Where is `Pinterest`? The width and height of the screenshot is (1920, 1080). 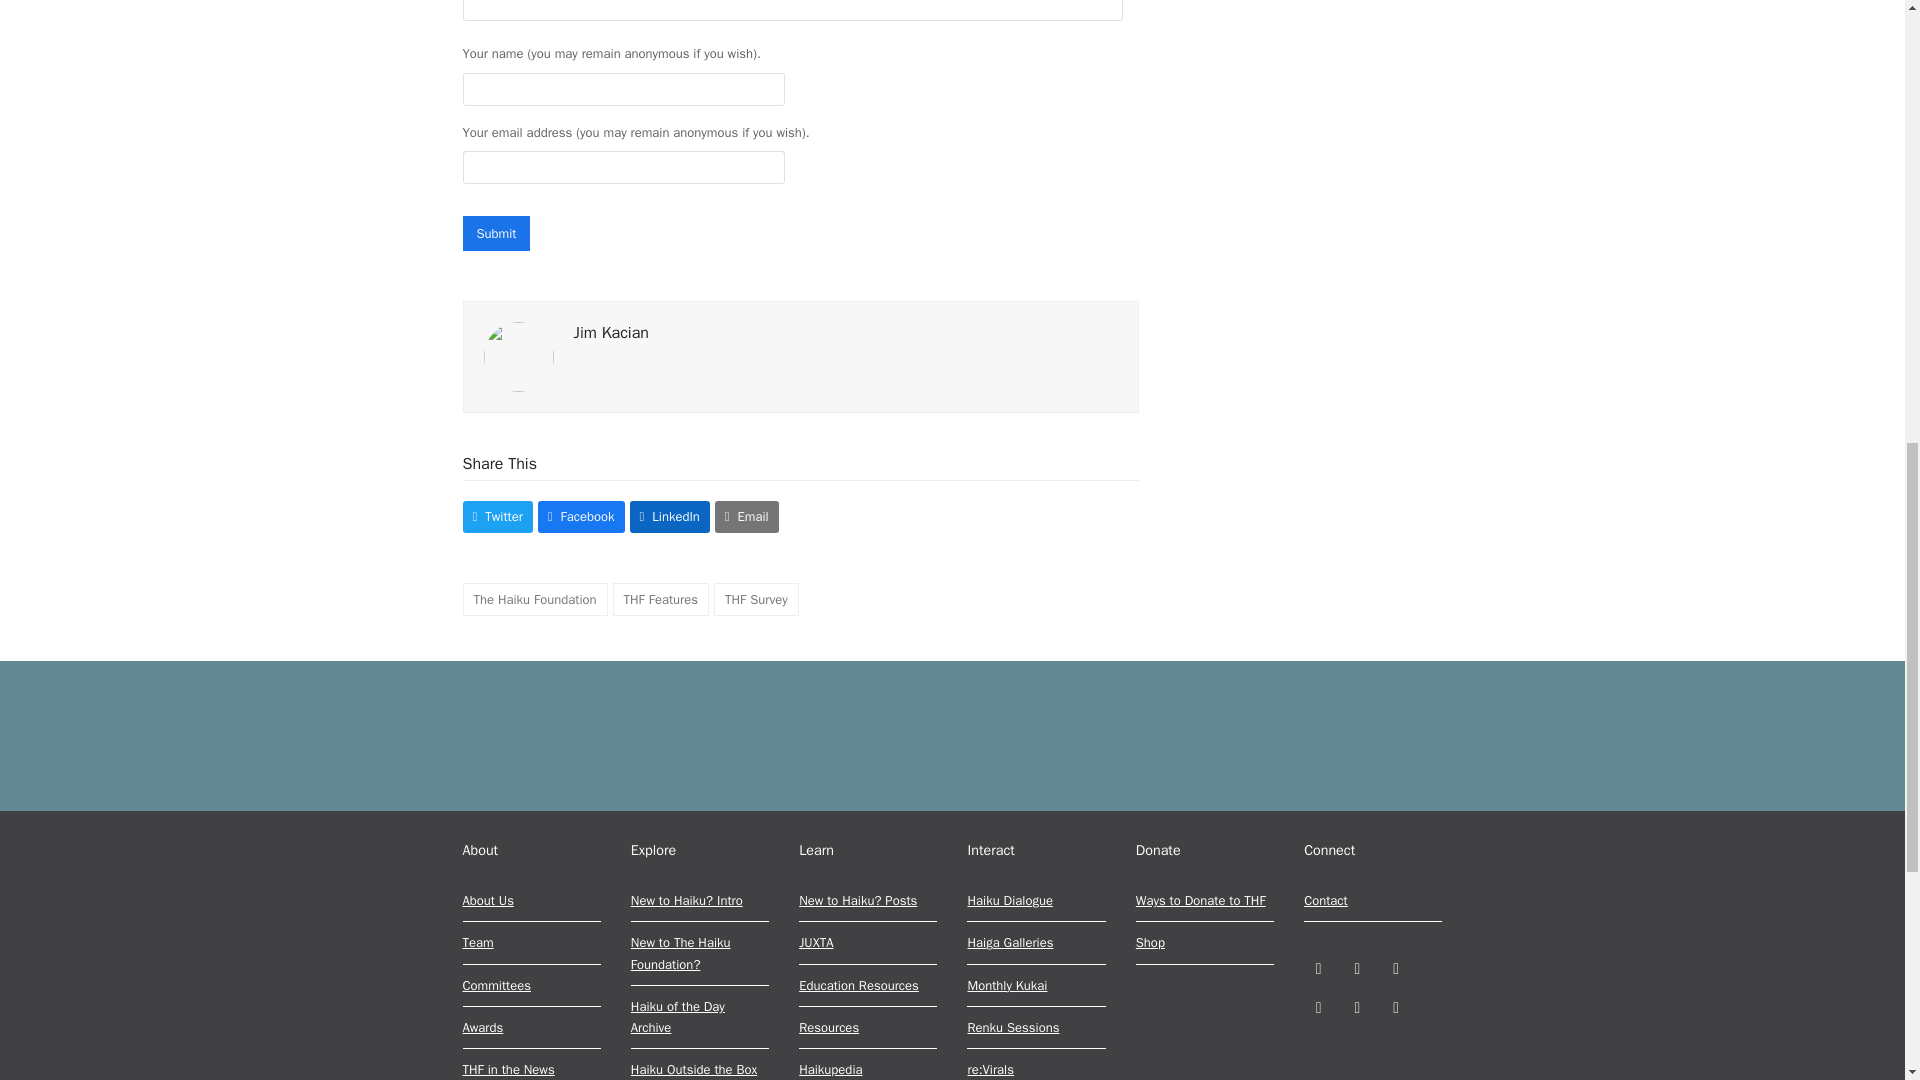 Pinterest is located at coordinates (1318, 1006).